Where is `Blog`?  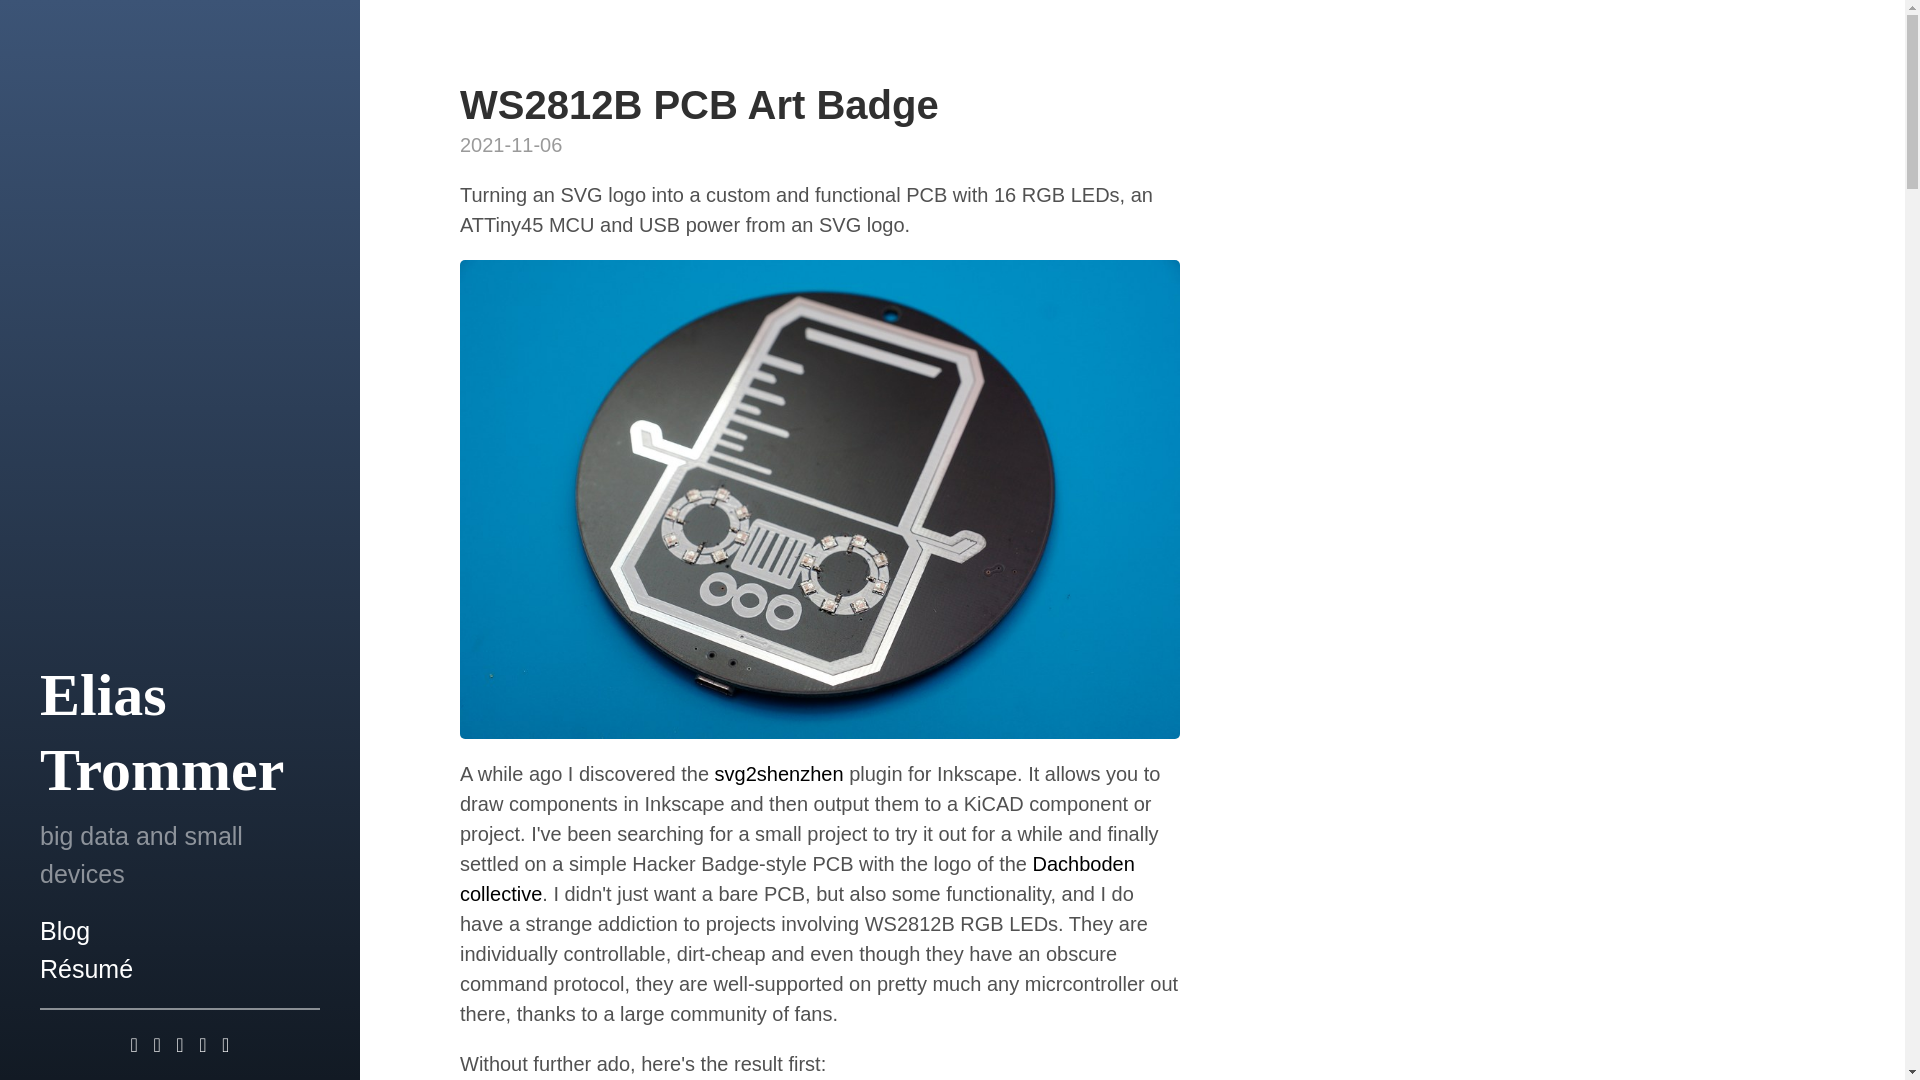 Blog is located at coordinates (65, 930).